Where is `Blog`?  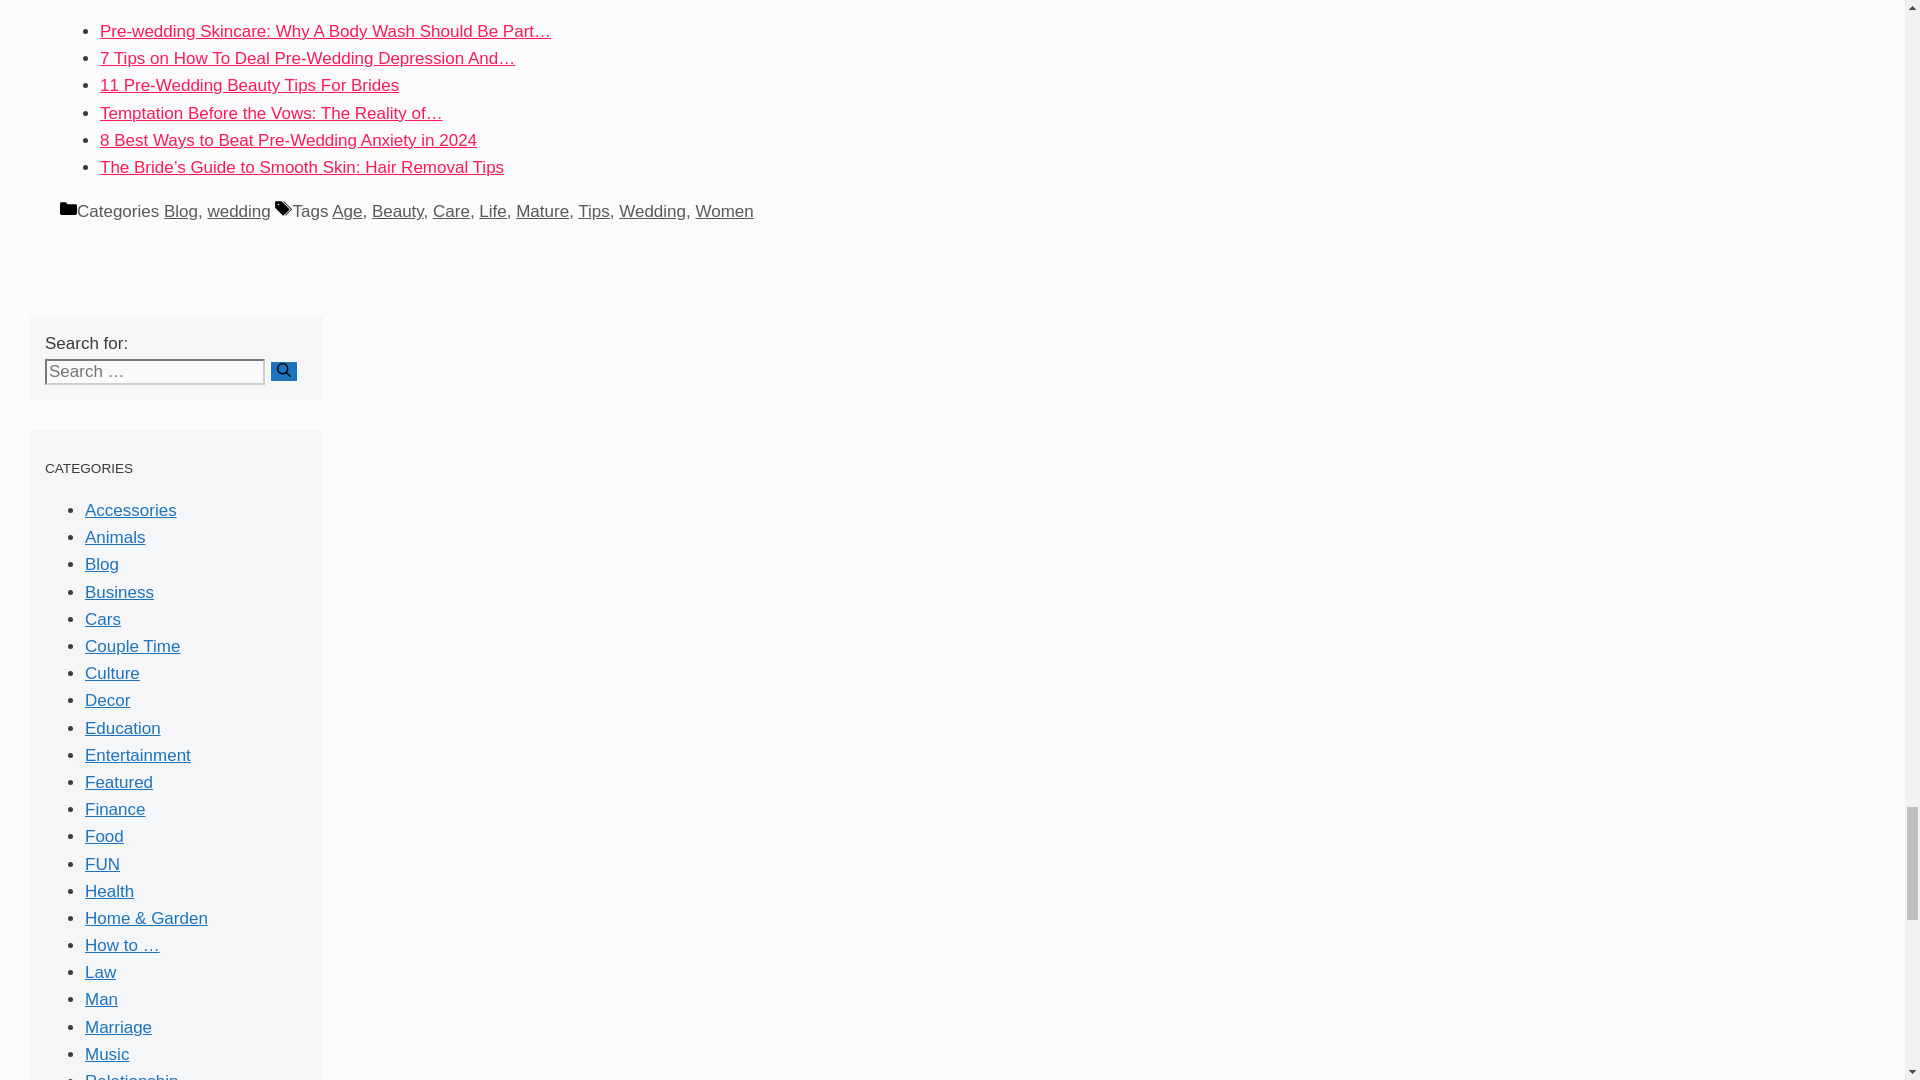 Blog is located at coordinates (102, 564).